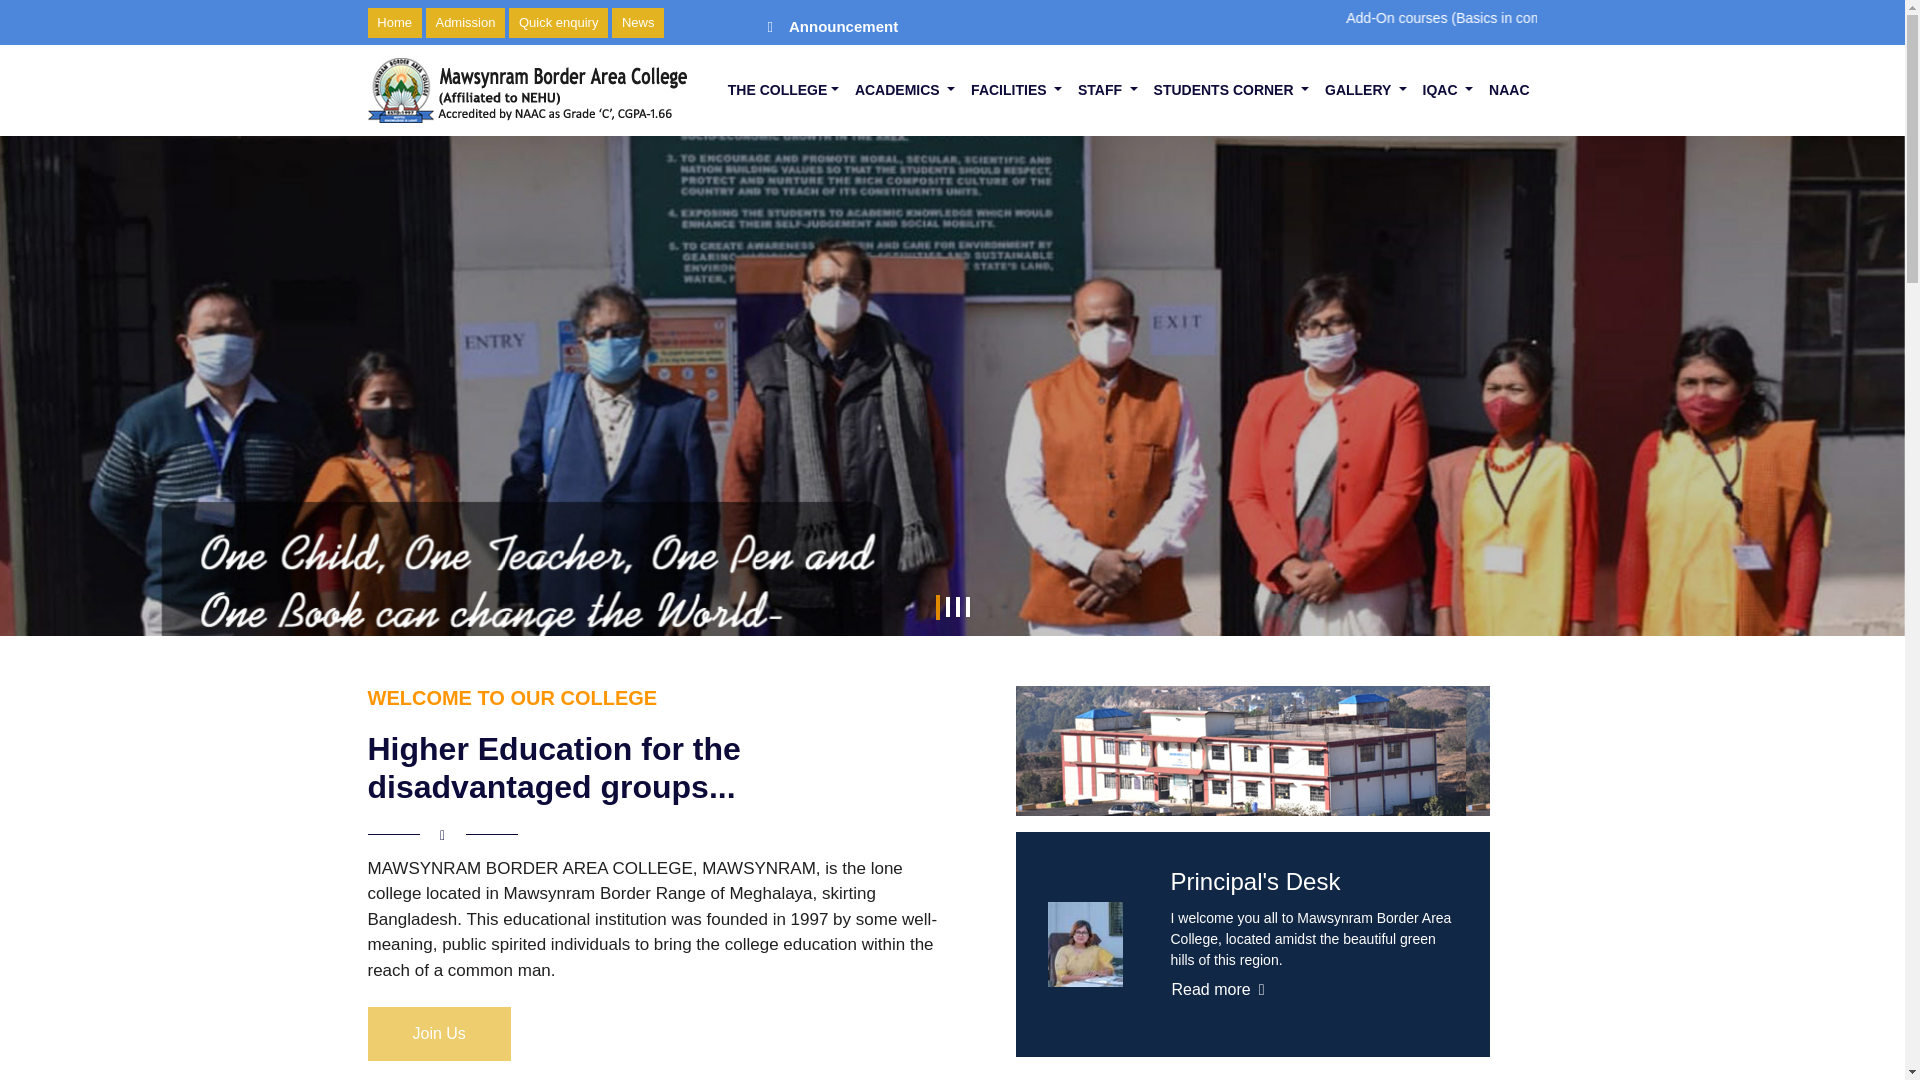  What do you see at coordinates (1108, 90) in the screenshot?
I see `STAFF` at bounding box center [1108, 90].